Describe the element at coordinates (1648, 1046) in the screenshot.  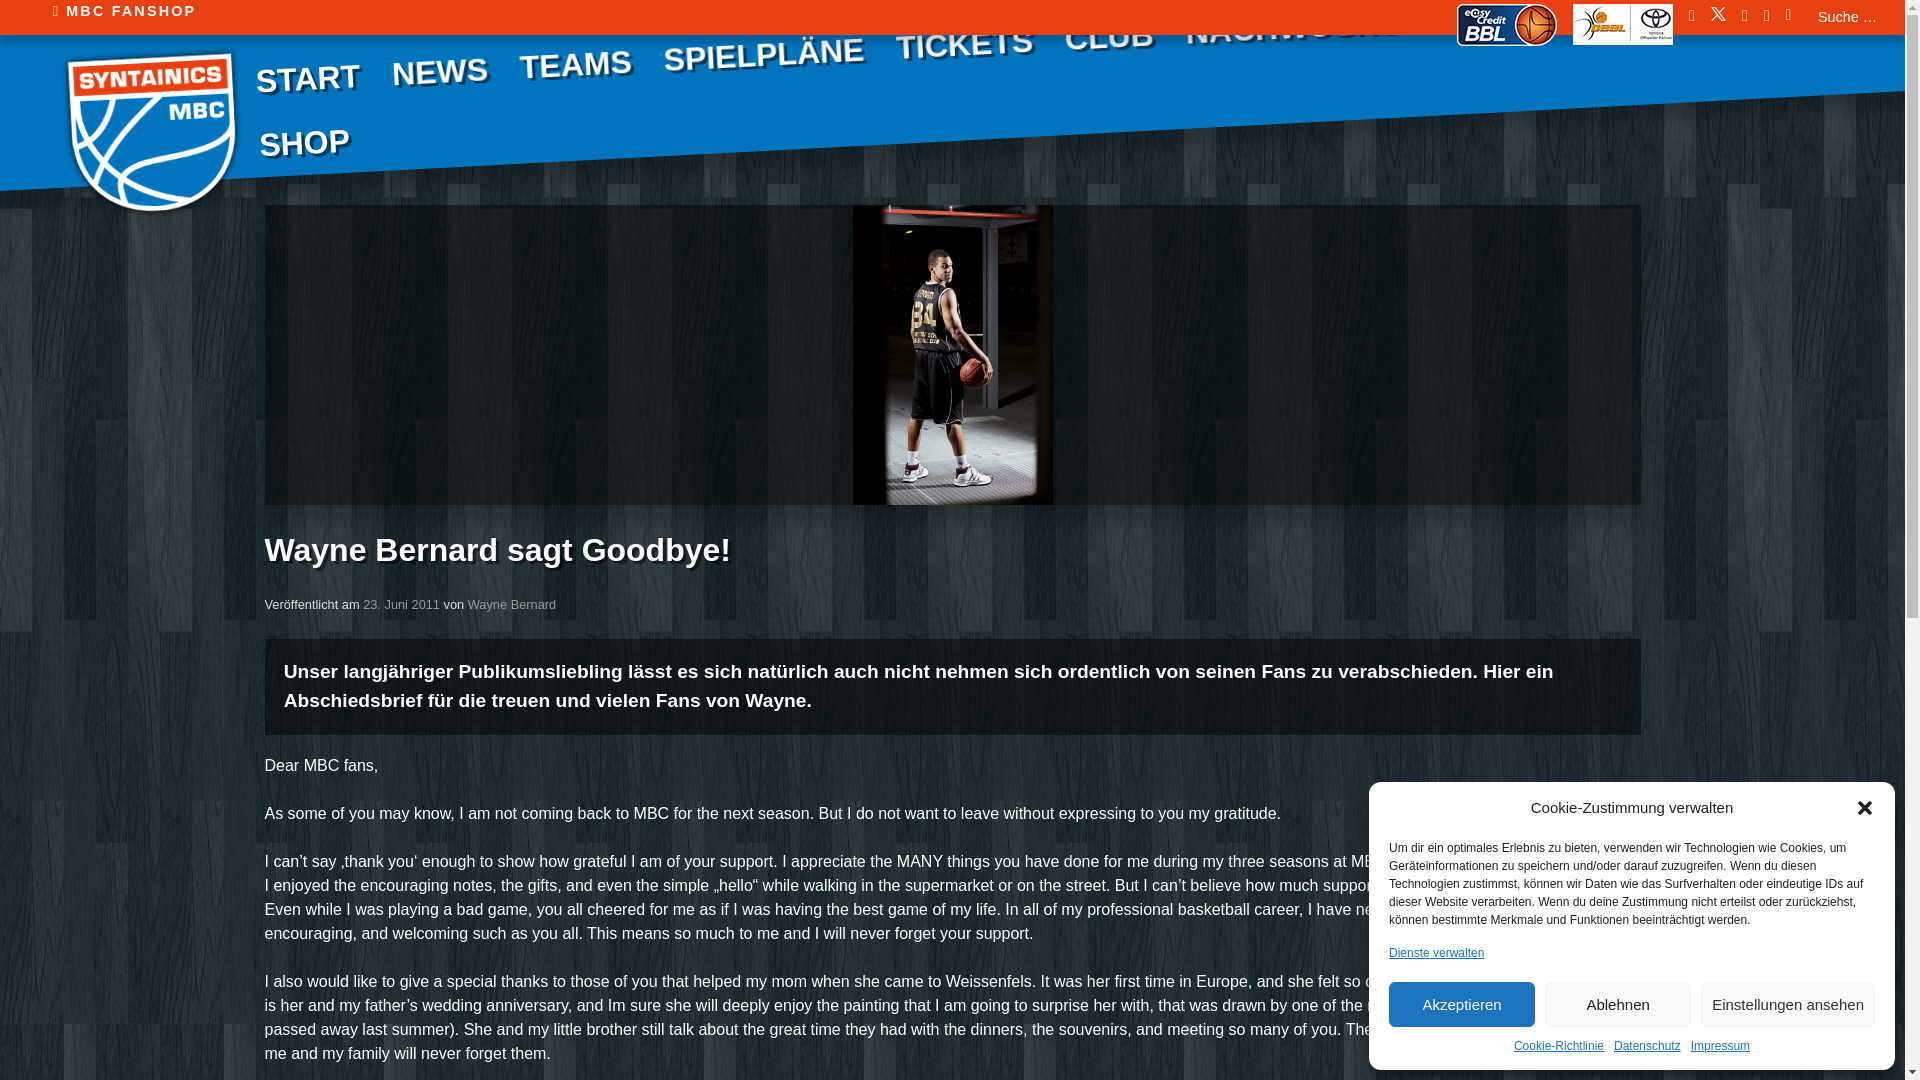
I see `Datenschutz` at that location.